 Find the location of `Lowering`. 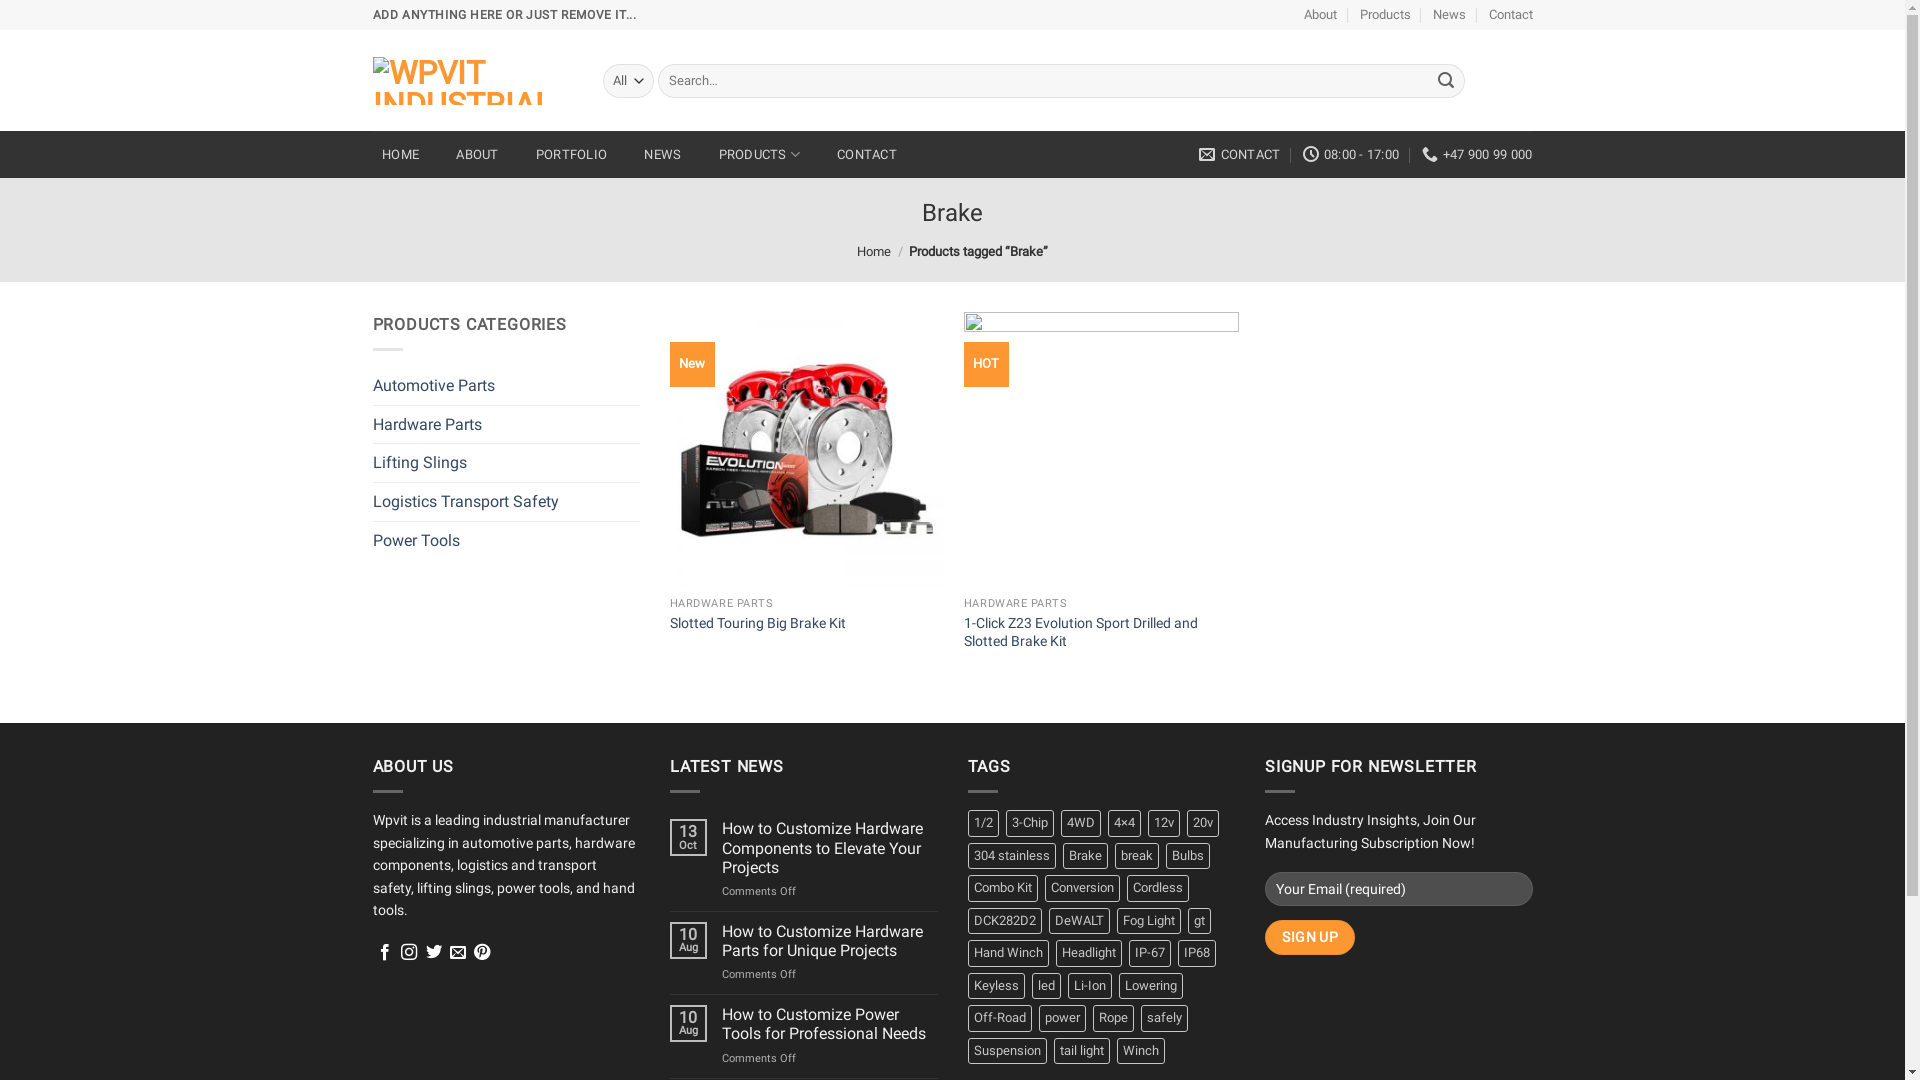

Lowering is located at coordinates (1150, 986).